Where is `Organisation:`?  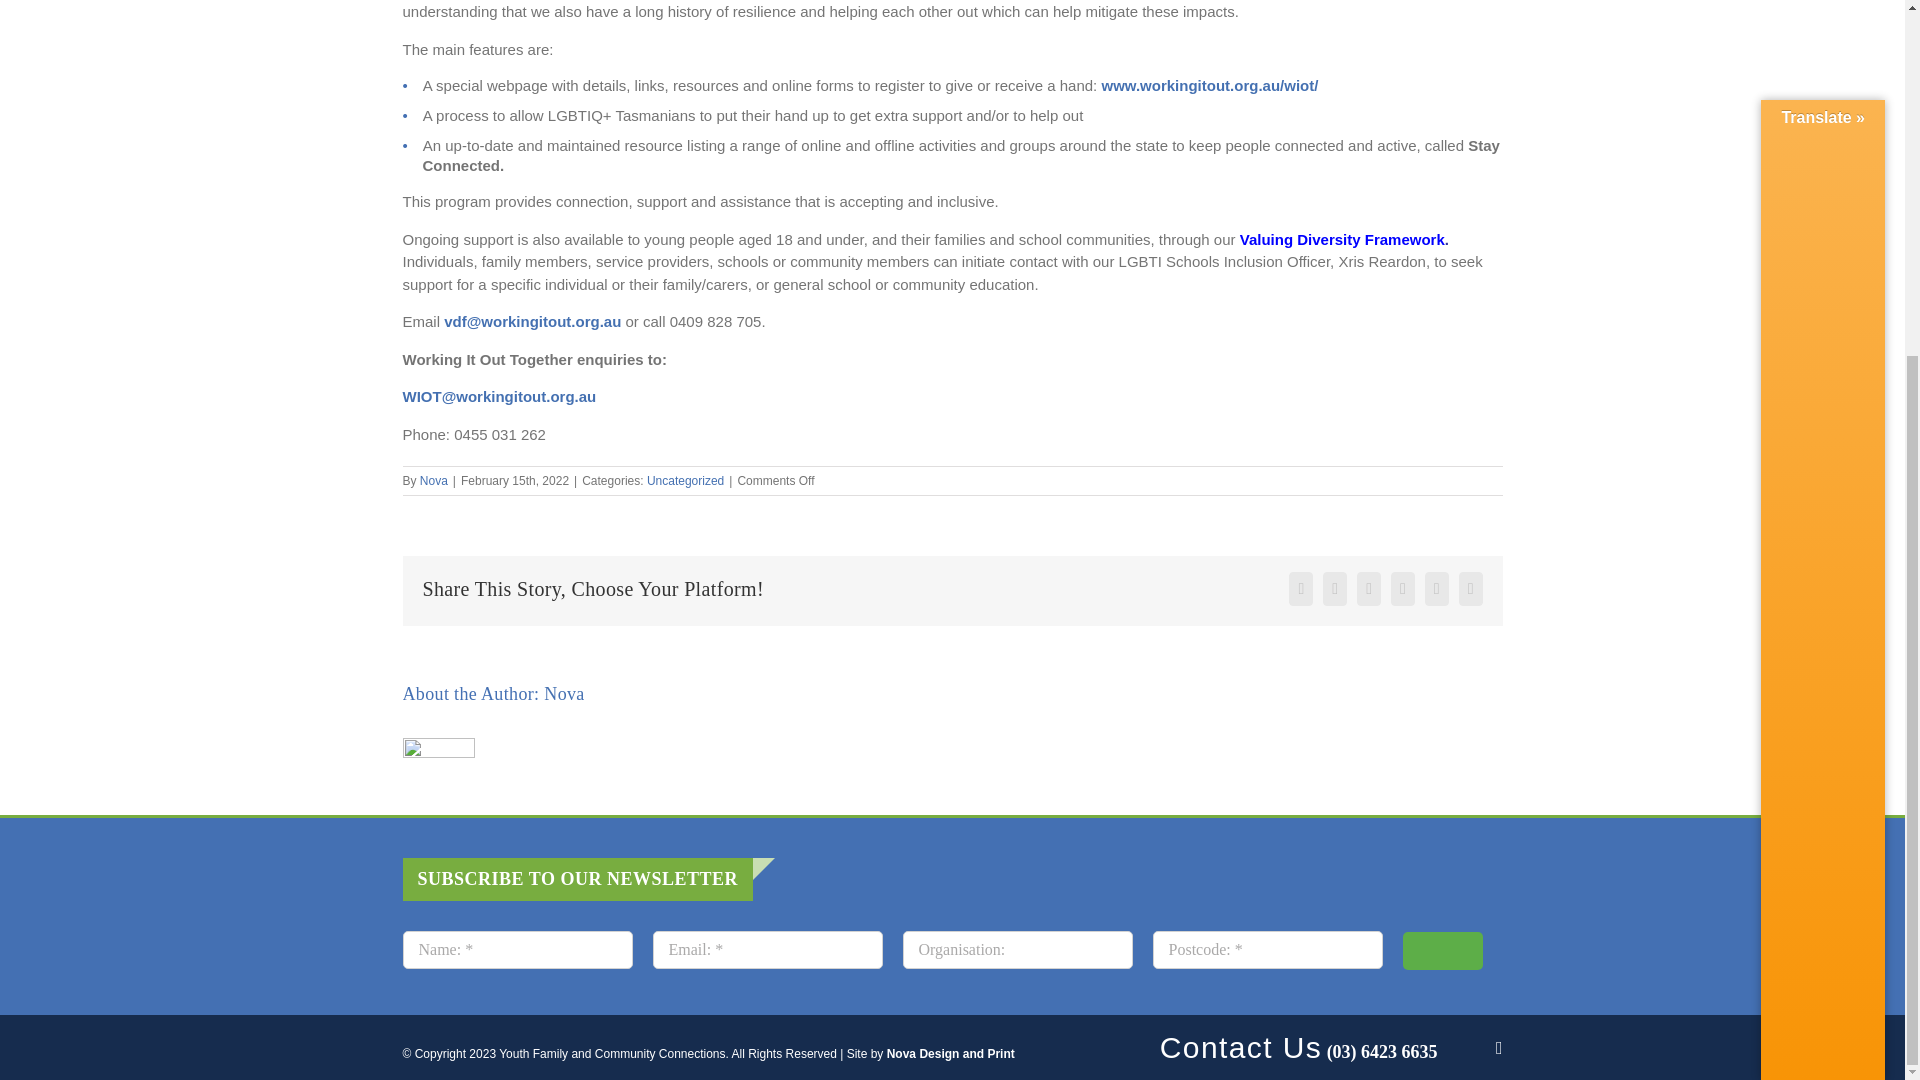 Organisation: is located at coordinates (1017, 949).